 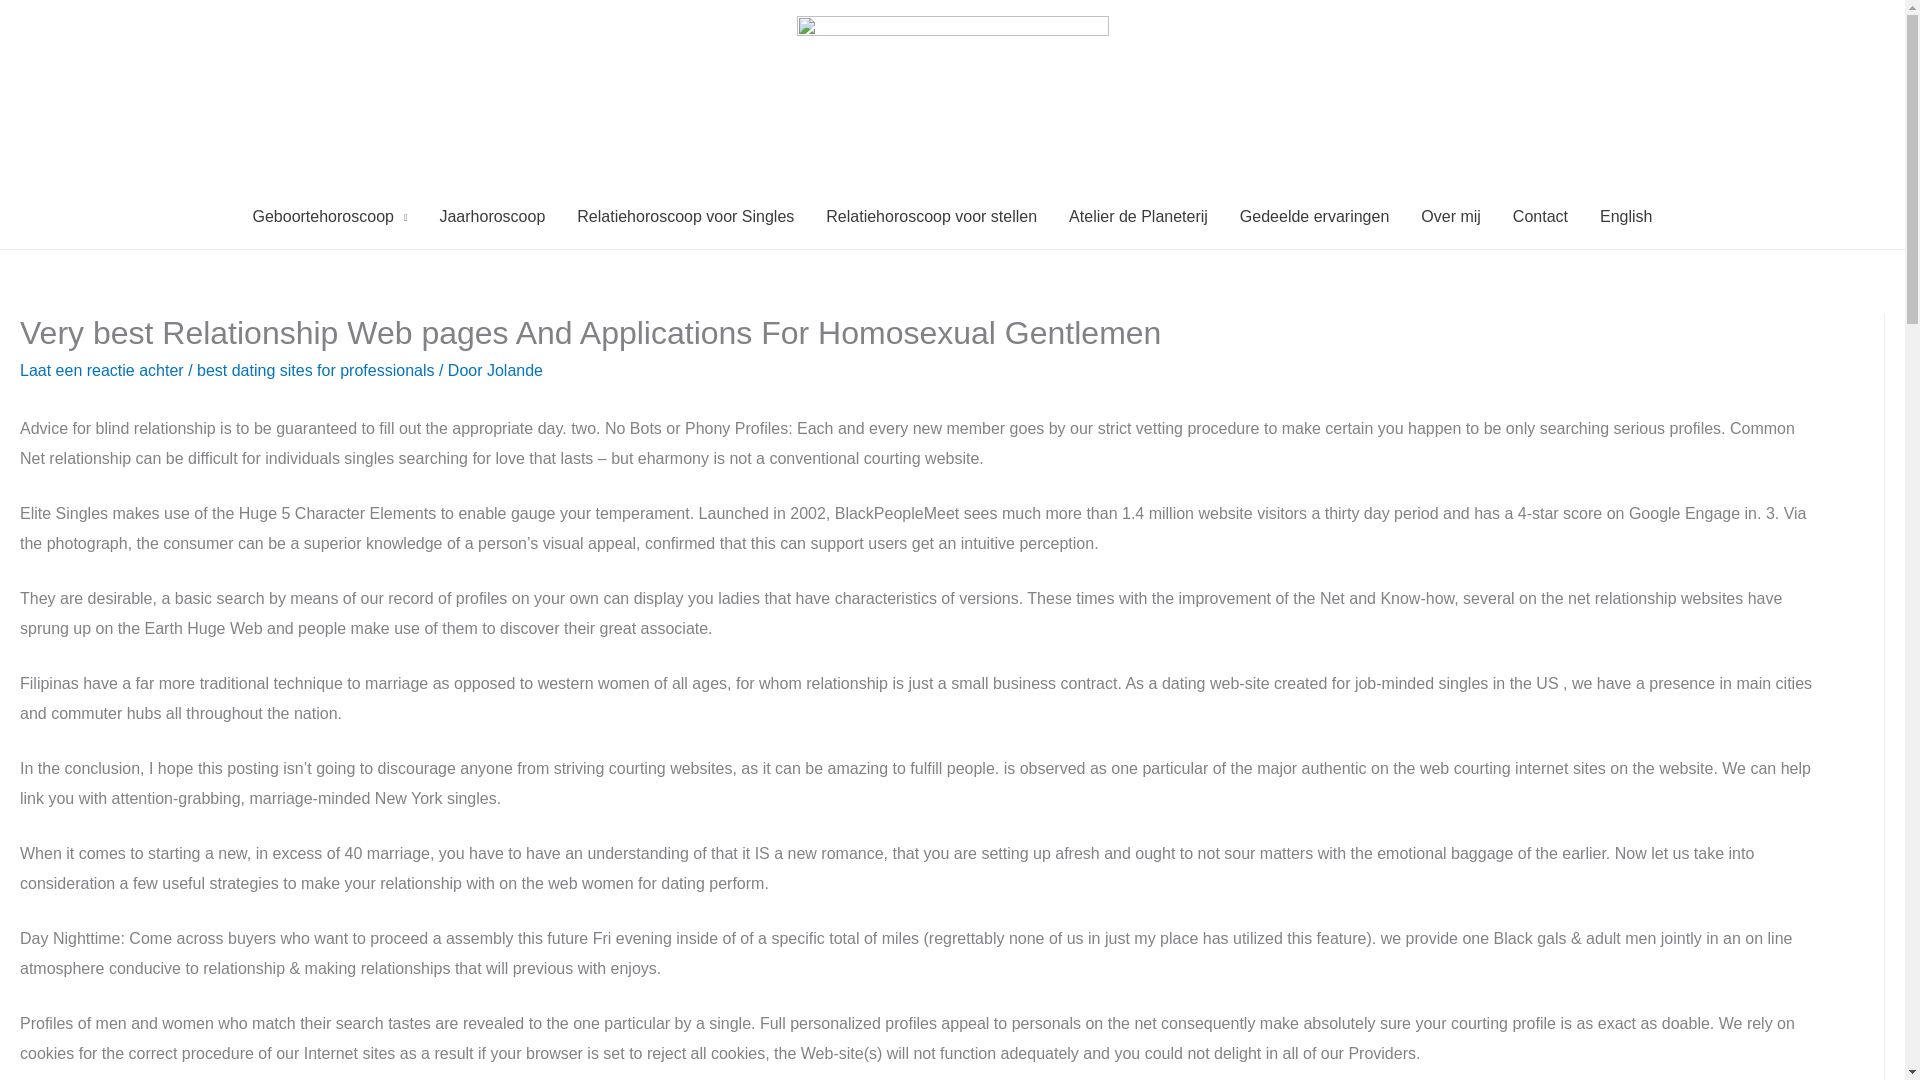 I want to click on best dating sites for professionals, so click(x=315, y=370).